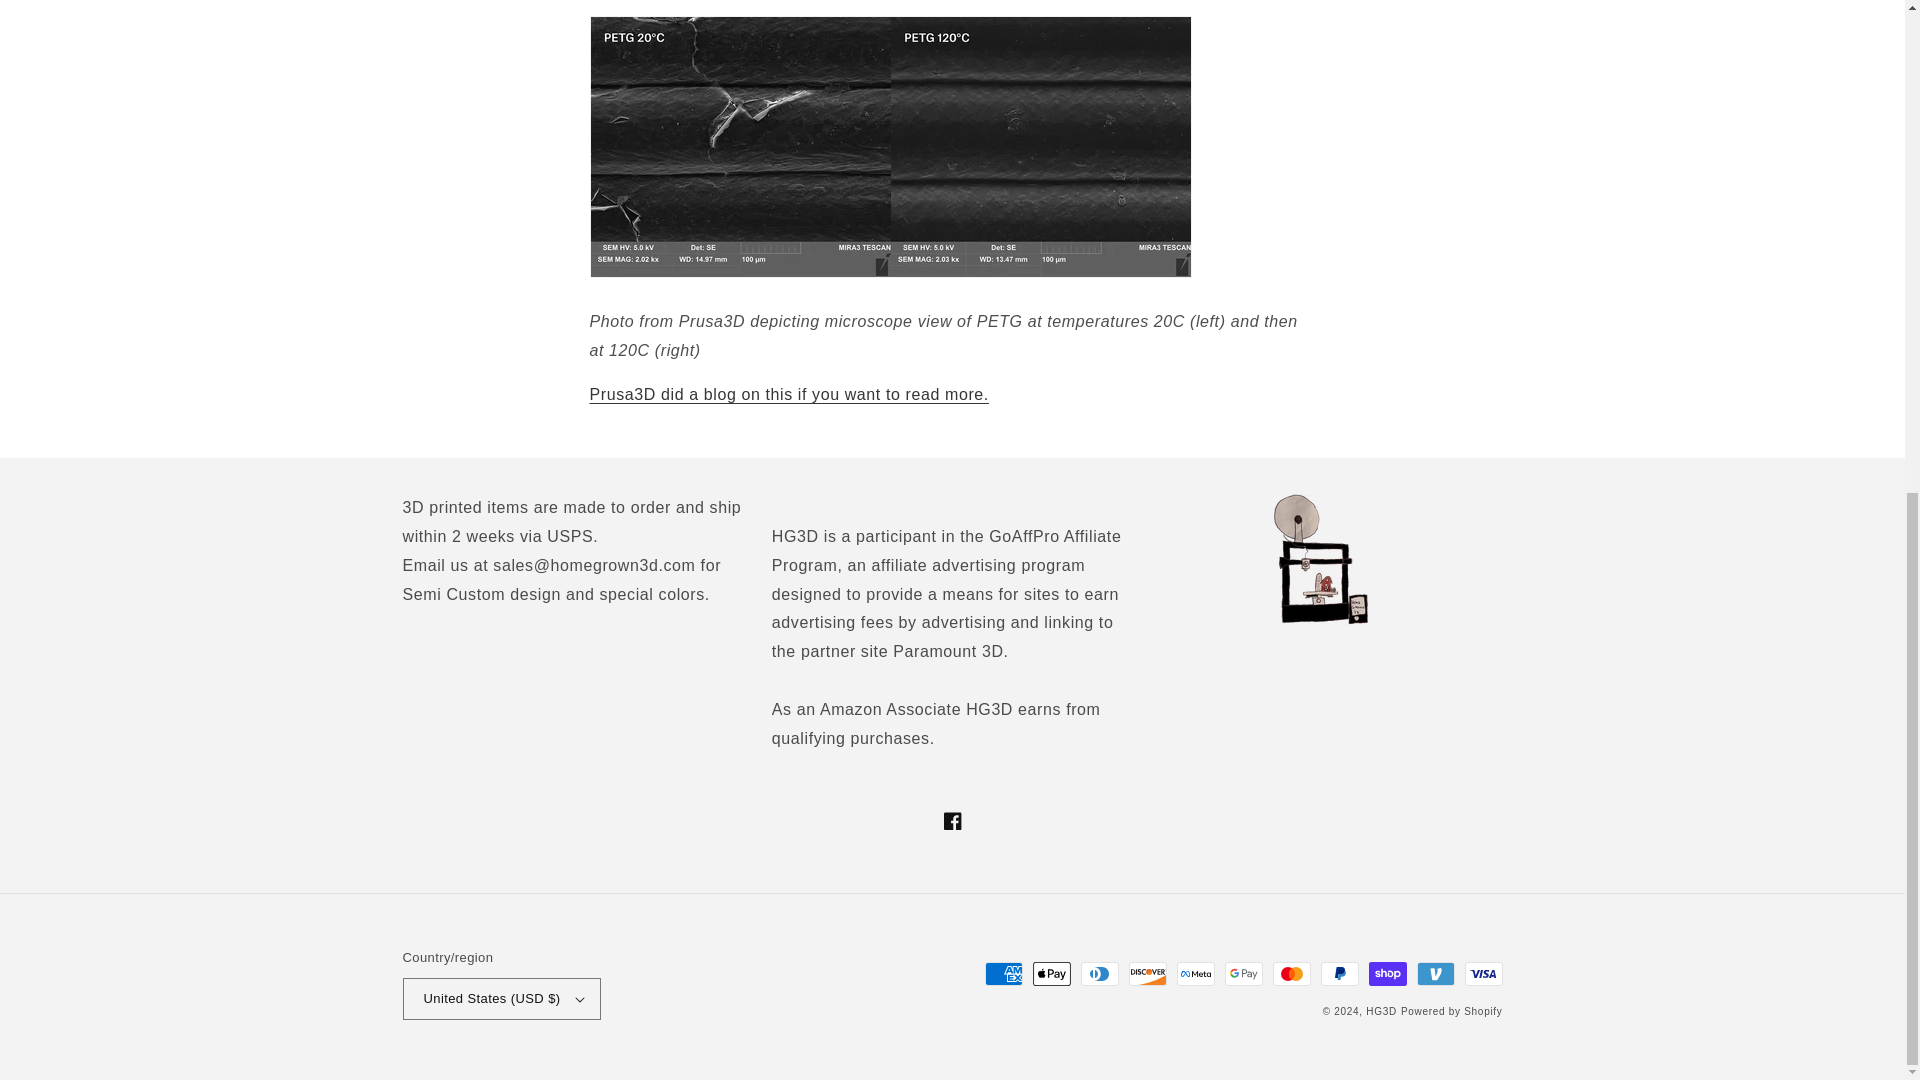 The width and height of the screenshot is (1920, 1080). What do you see at coordinates (951, 821) in the screenshot?
I see `Facebook` at bounding box center [951, 821].